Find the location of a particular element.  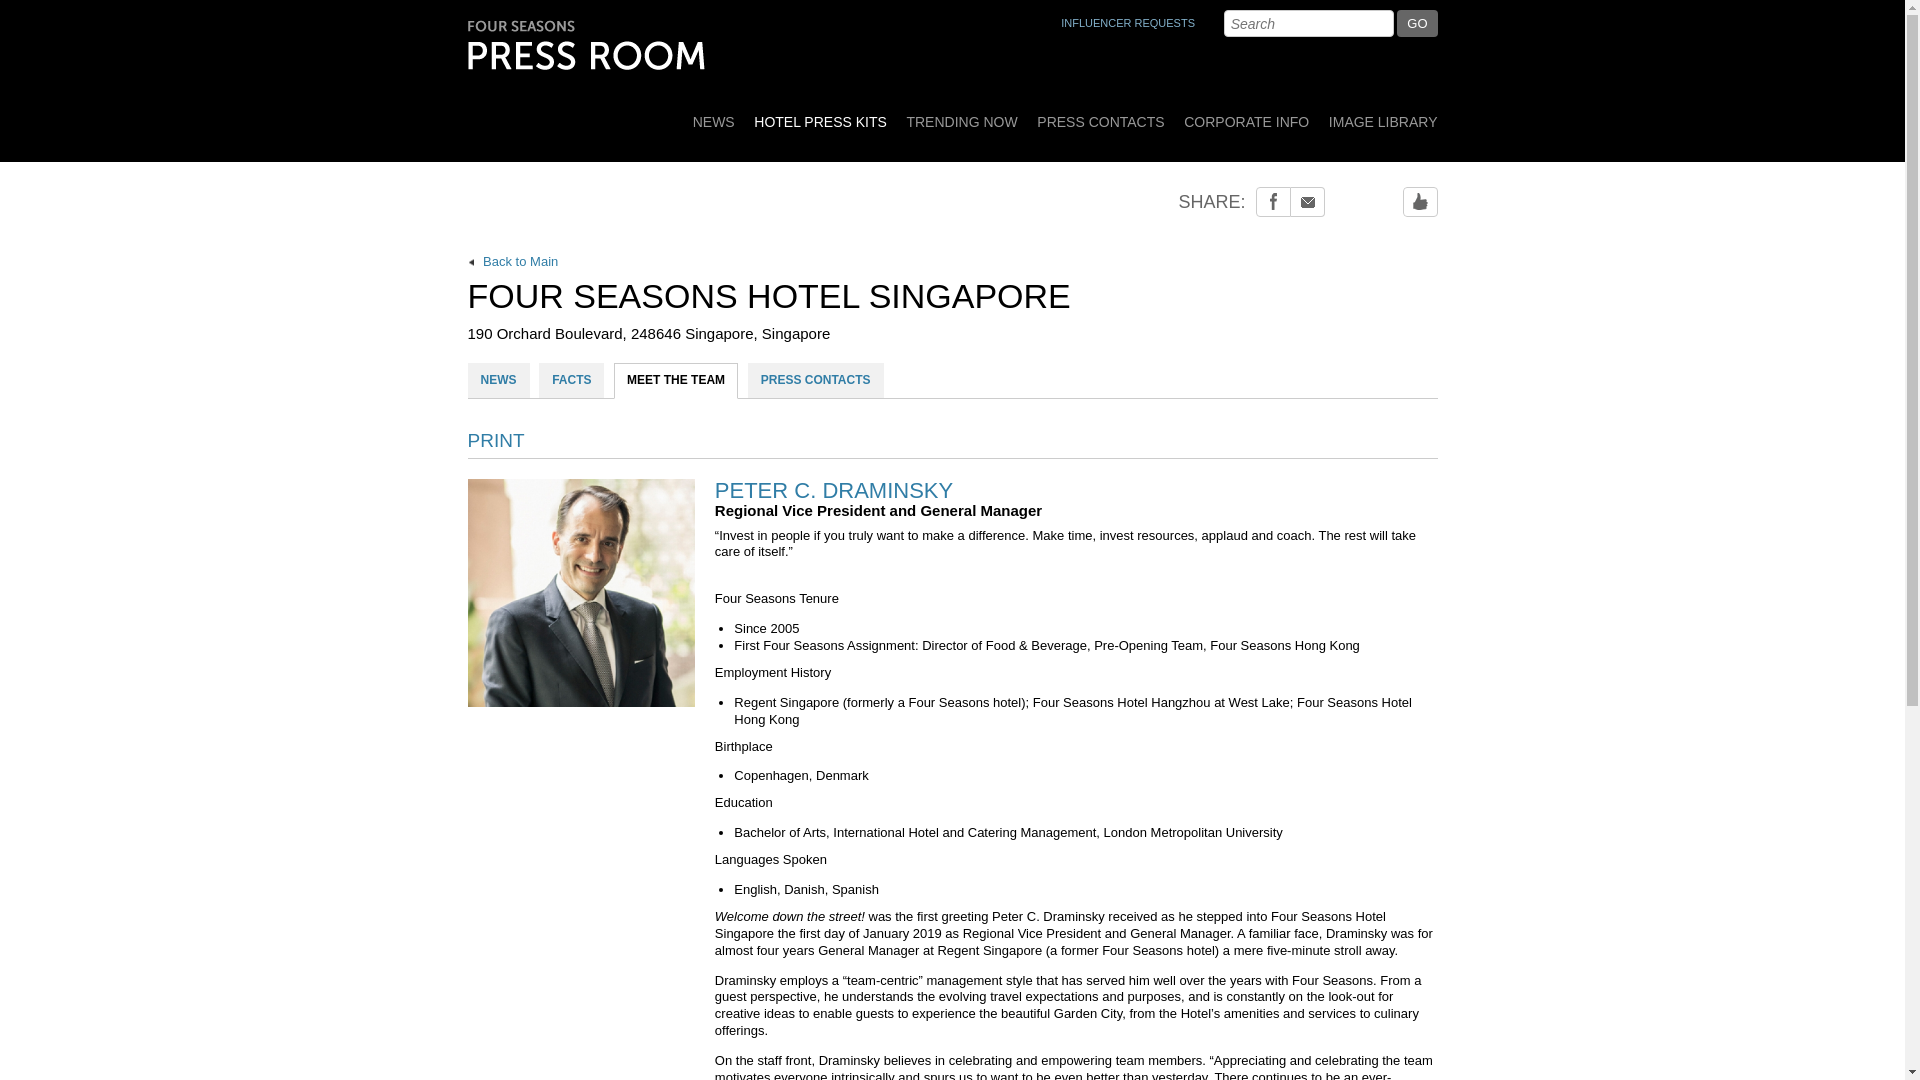

CORPORATE INFO is located at coordinates (1246, 115).